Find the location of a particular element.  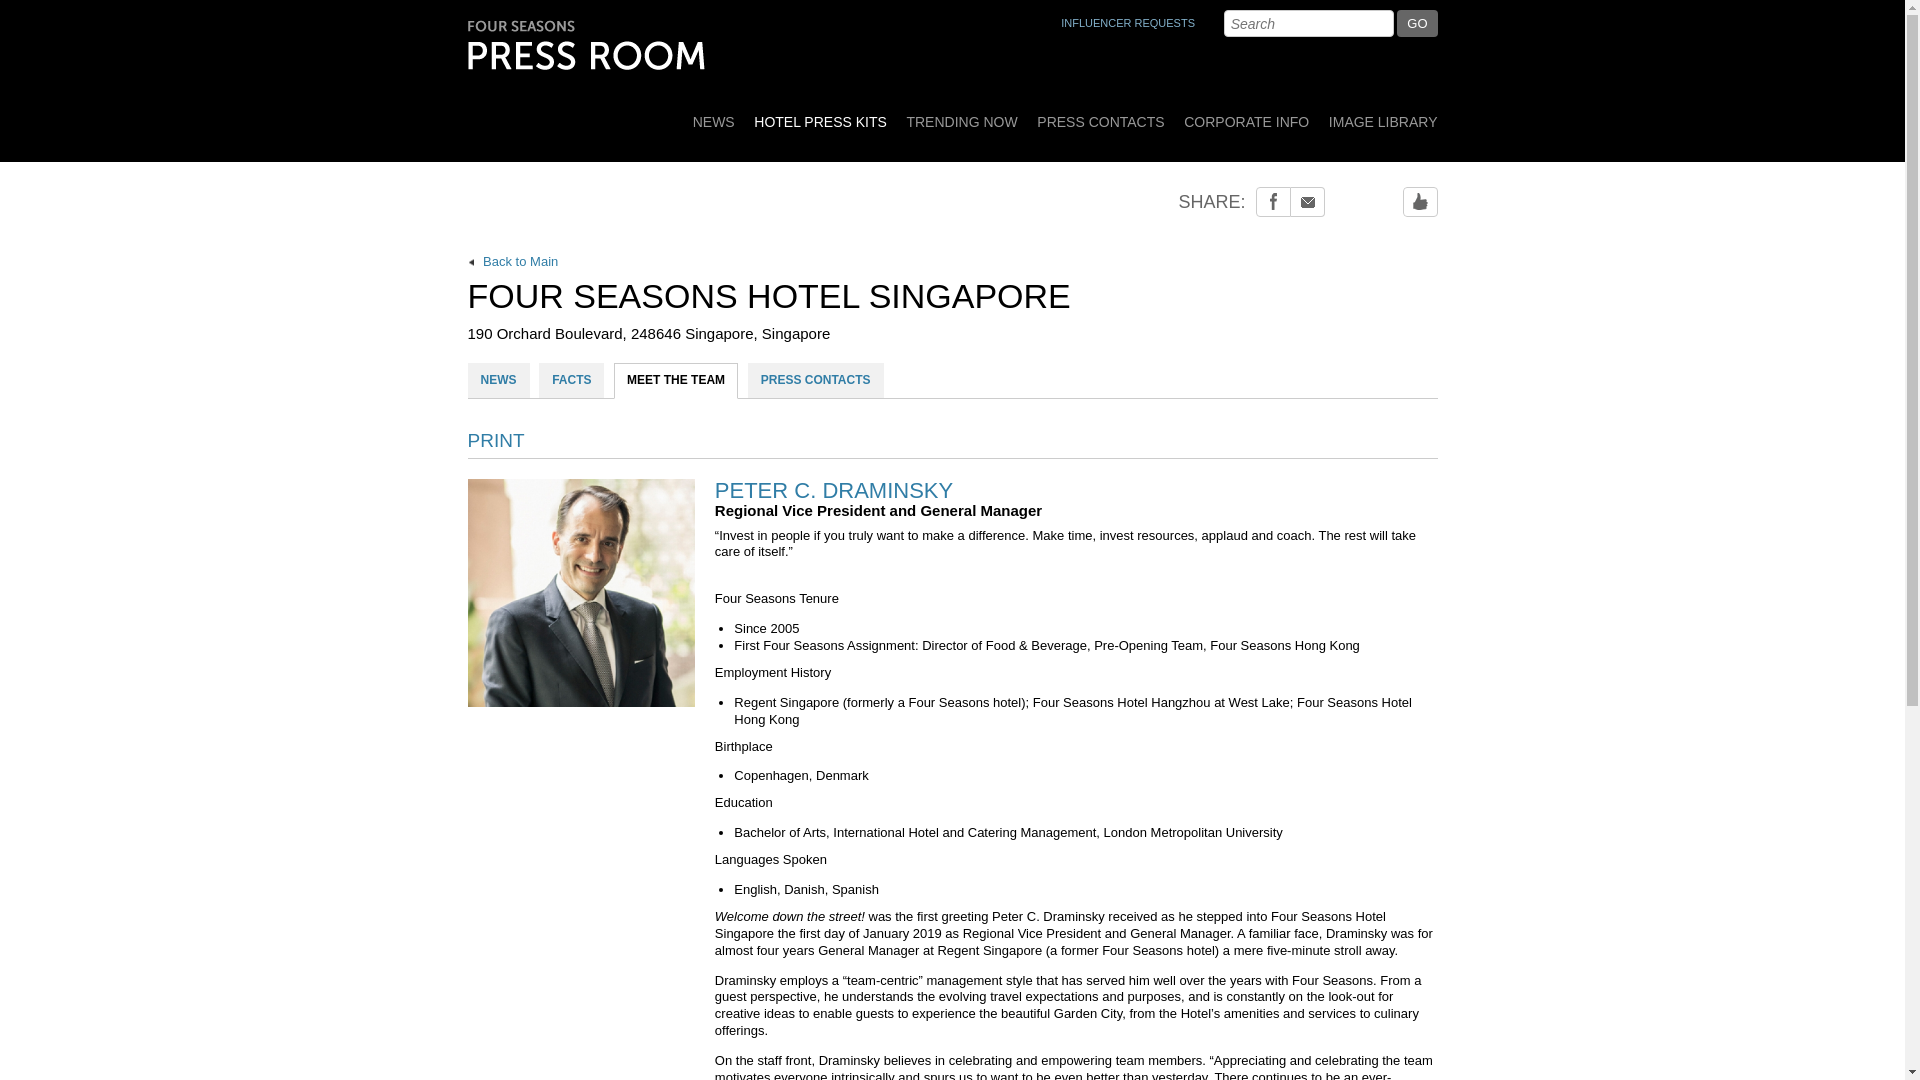

CORPORATE INFO is located at coordinates (1246, 115).